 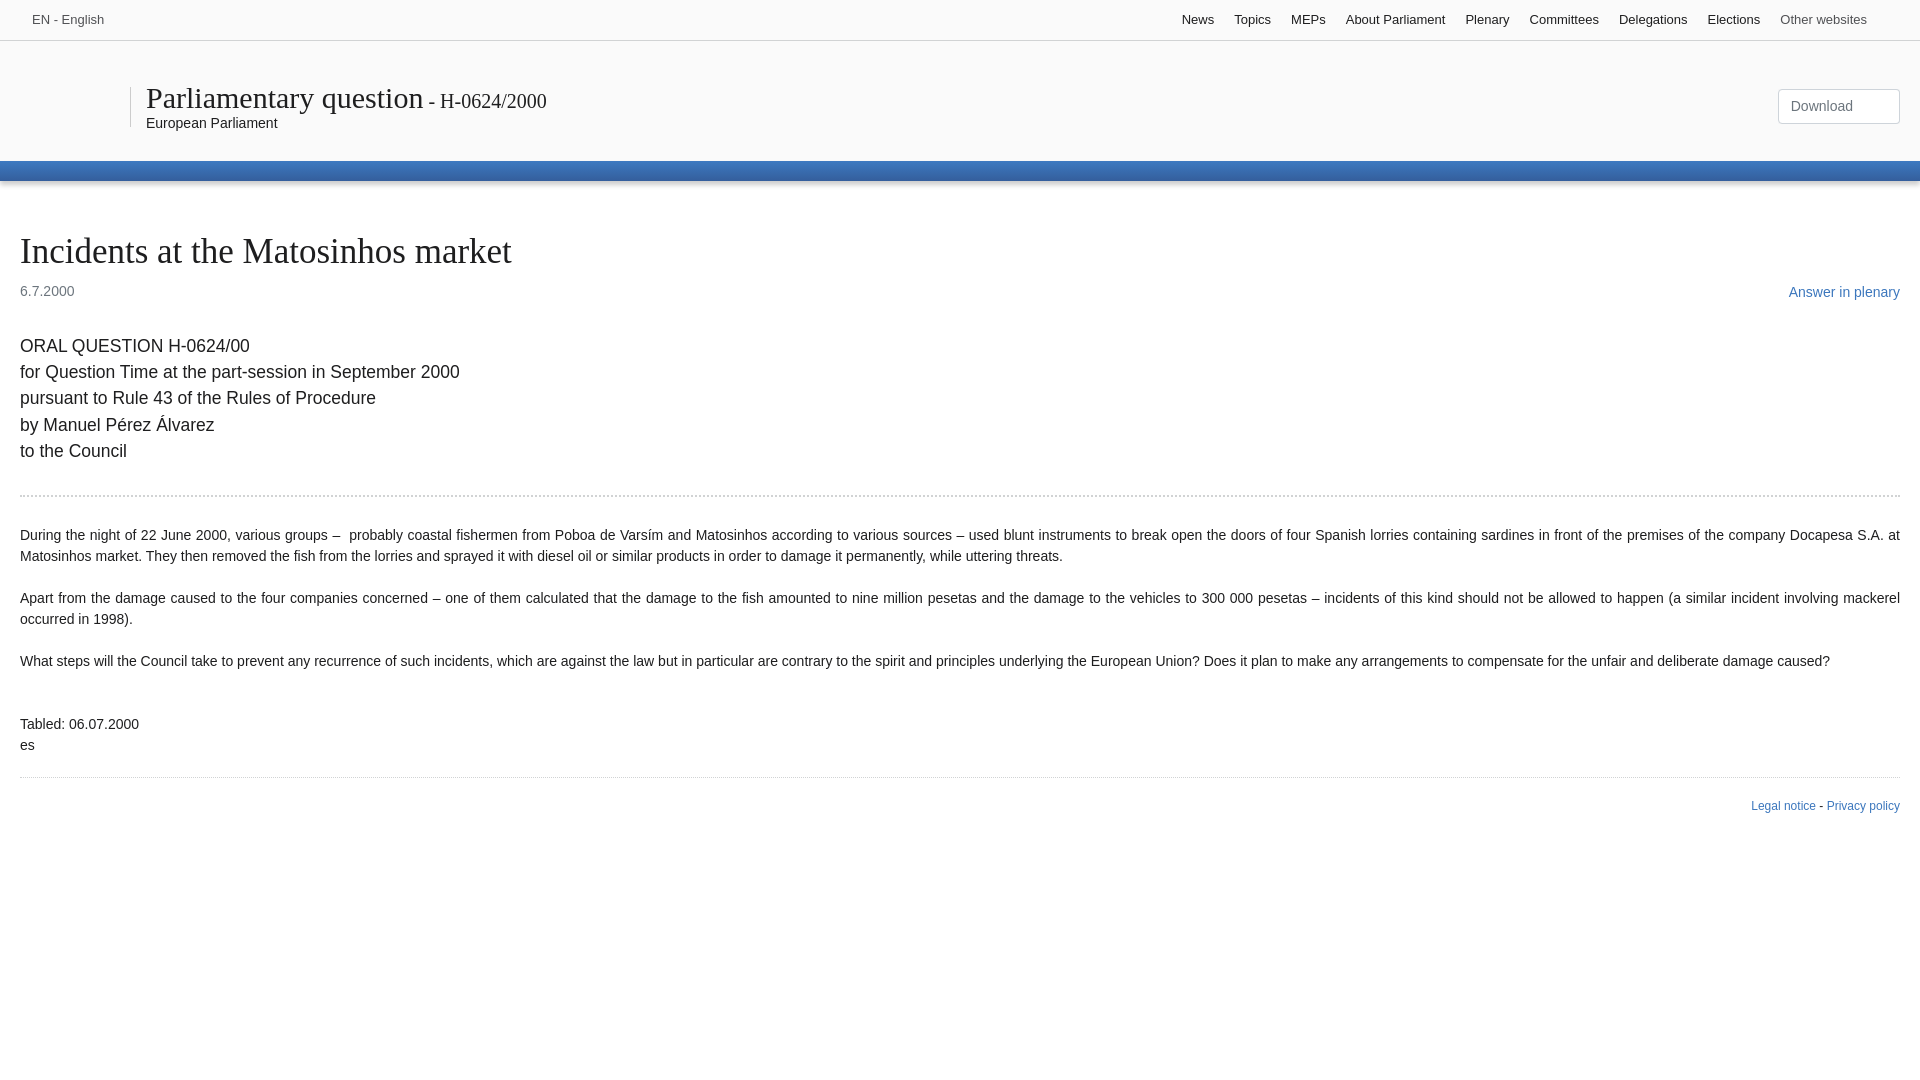 I want to click on Plenary, so click(x=1486, y=20).